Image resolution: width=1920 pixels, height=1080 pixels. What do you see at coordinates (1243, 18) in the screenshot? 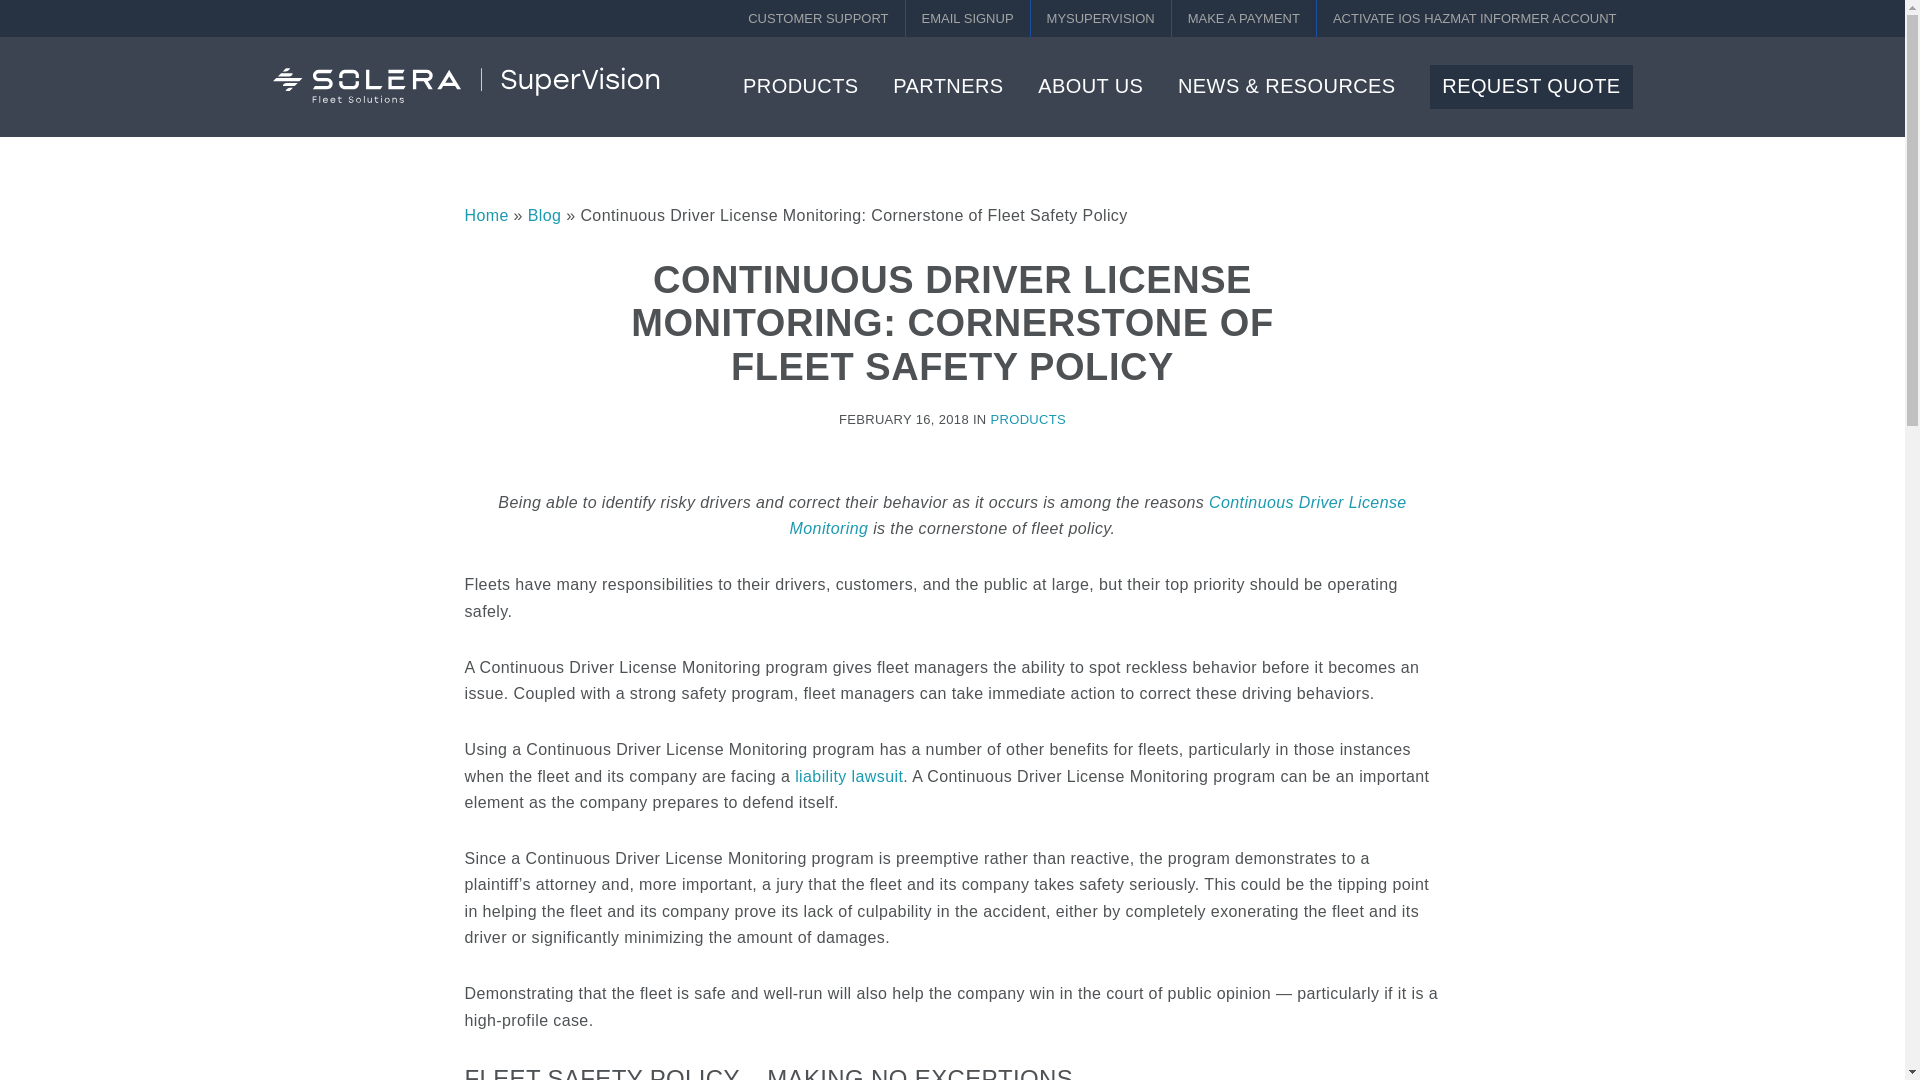
I see `MAKE A PAYMENT` at bounding box center [1243, 18].